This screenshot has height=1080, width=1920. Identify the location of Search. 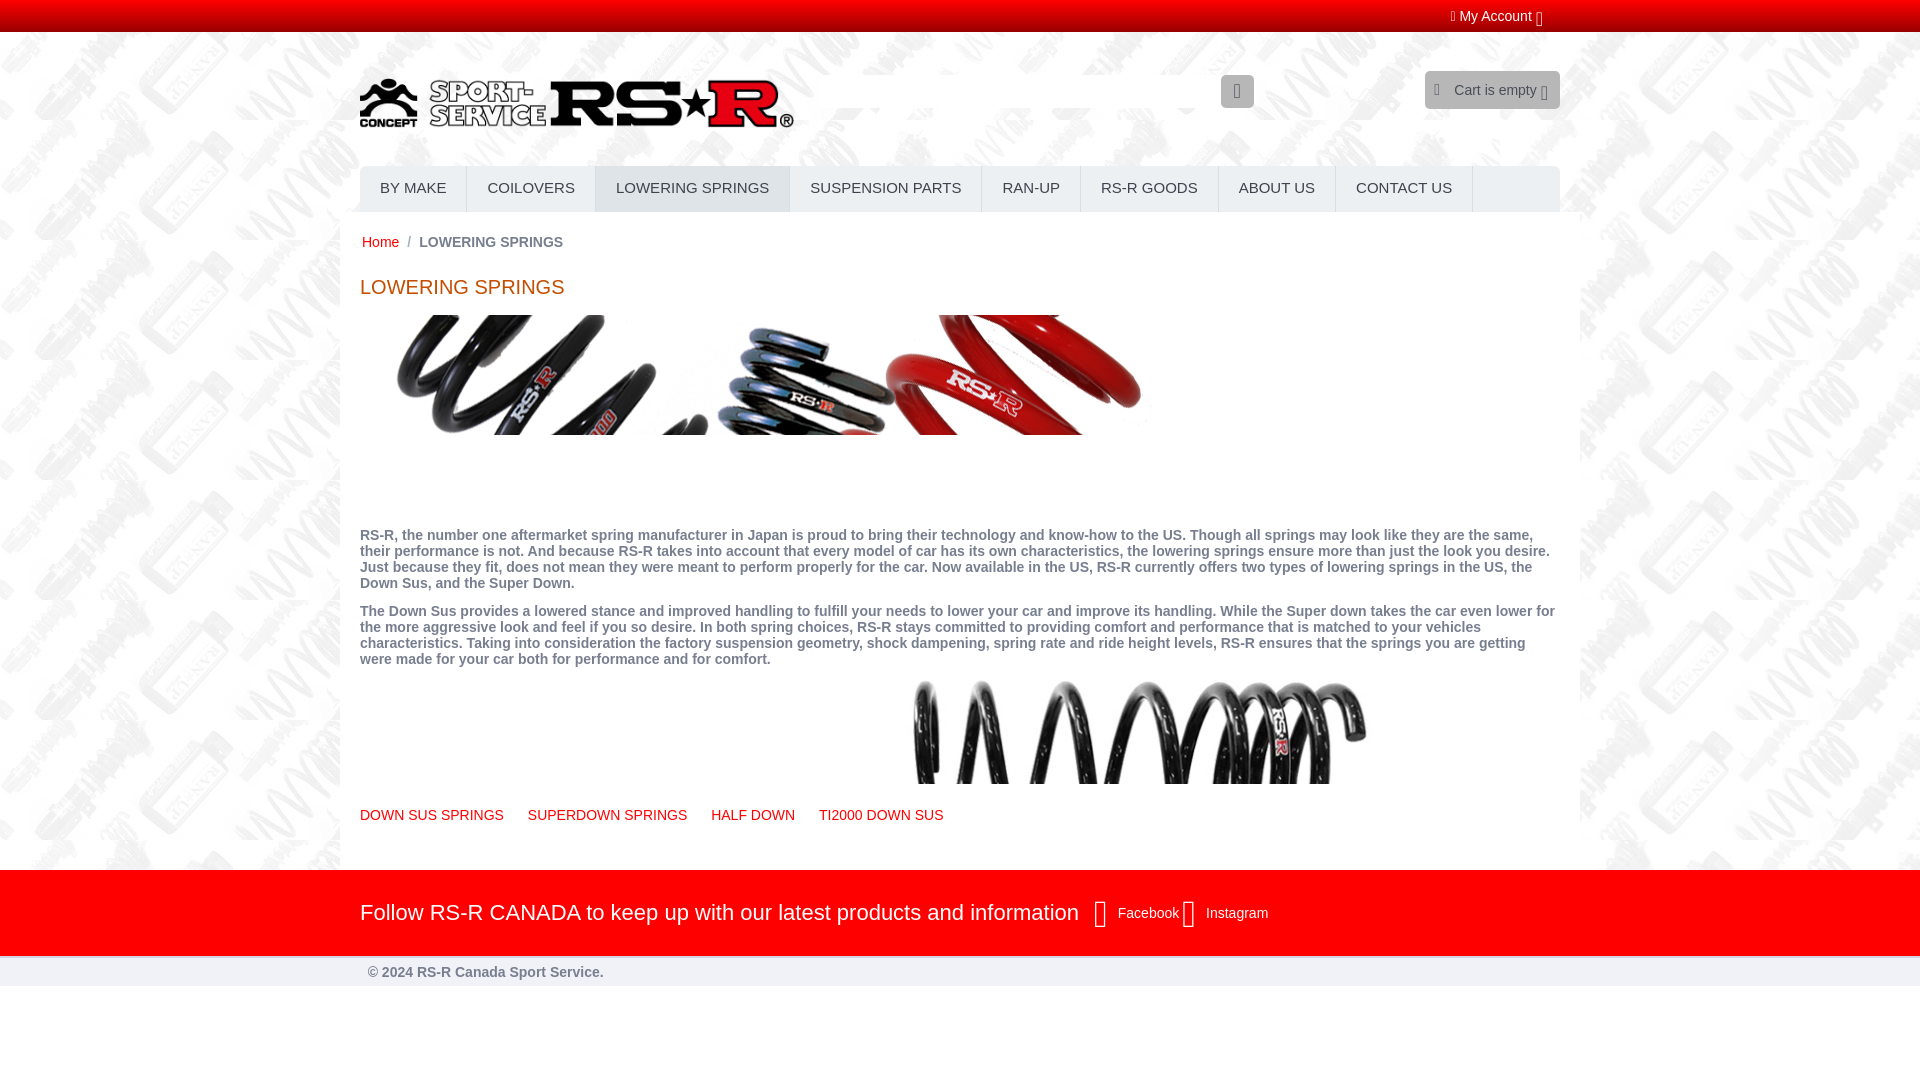
(1237, 91).